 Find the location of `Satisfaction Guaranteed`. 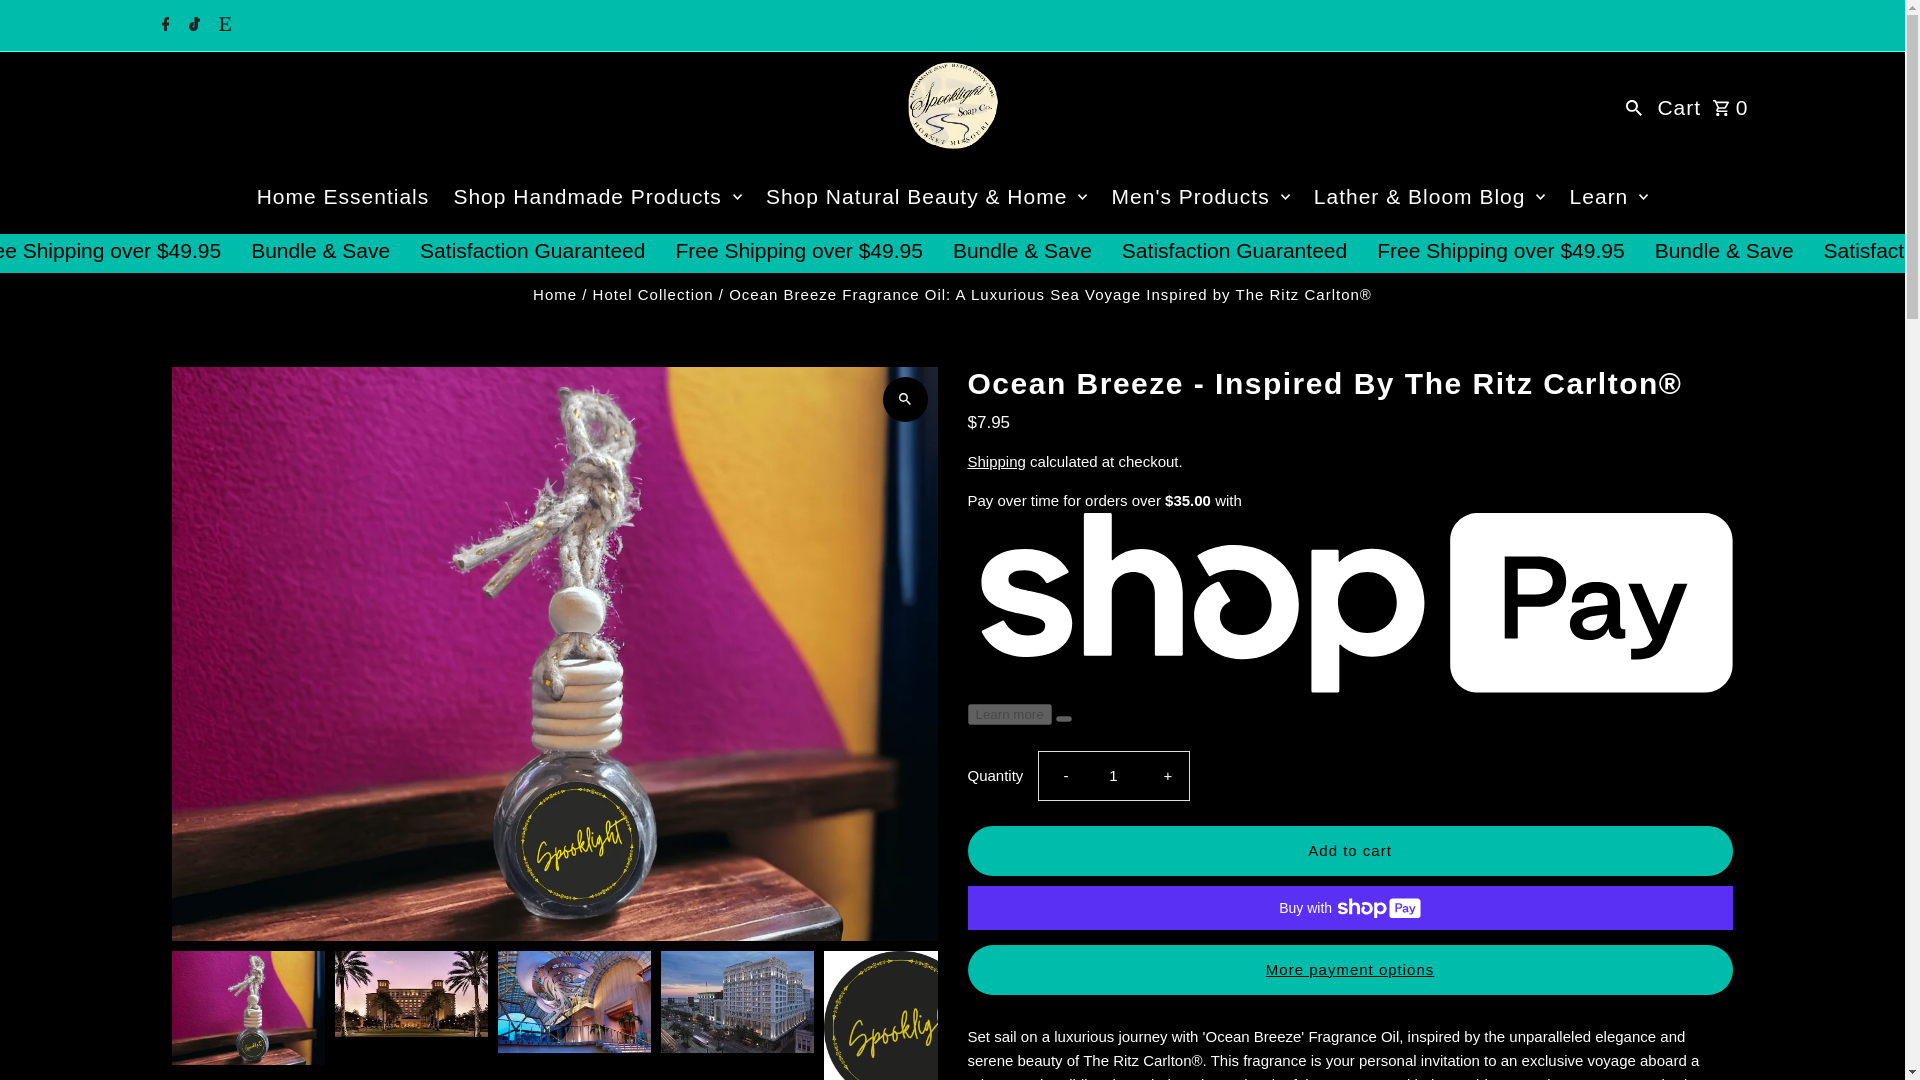

Satisfaction Guaranteed is located at coordinates (146, 250).